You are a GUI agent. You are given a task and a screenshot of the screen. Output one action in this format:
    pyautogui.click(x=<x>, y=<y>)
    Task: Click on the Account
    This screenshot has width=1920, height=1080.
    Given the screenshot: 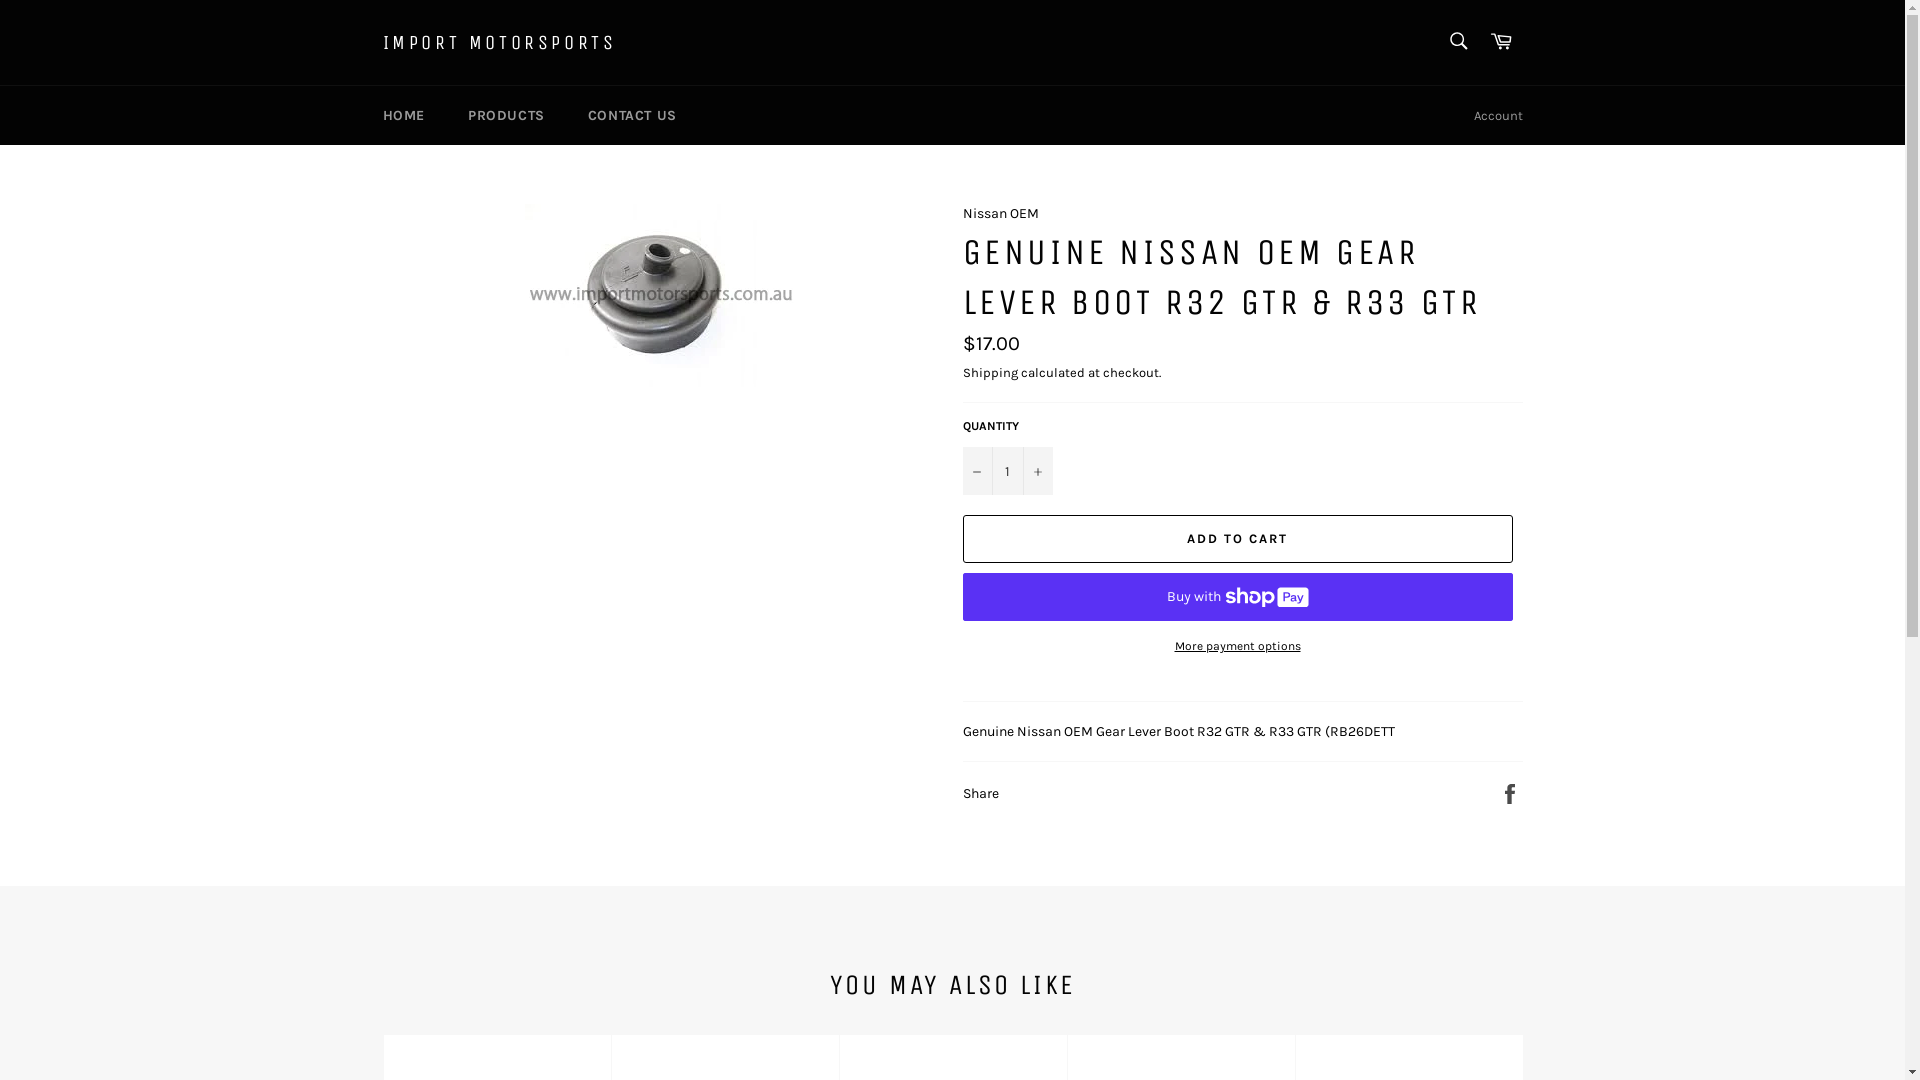 What is the action you would take?
    pyautogui.click(x=1498, y=116)
    